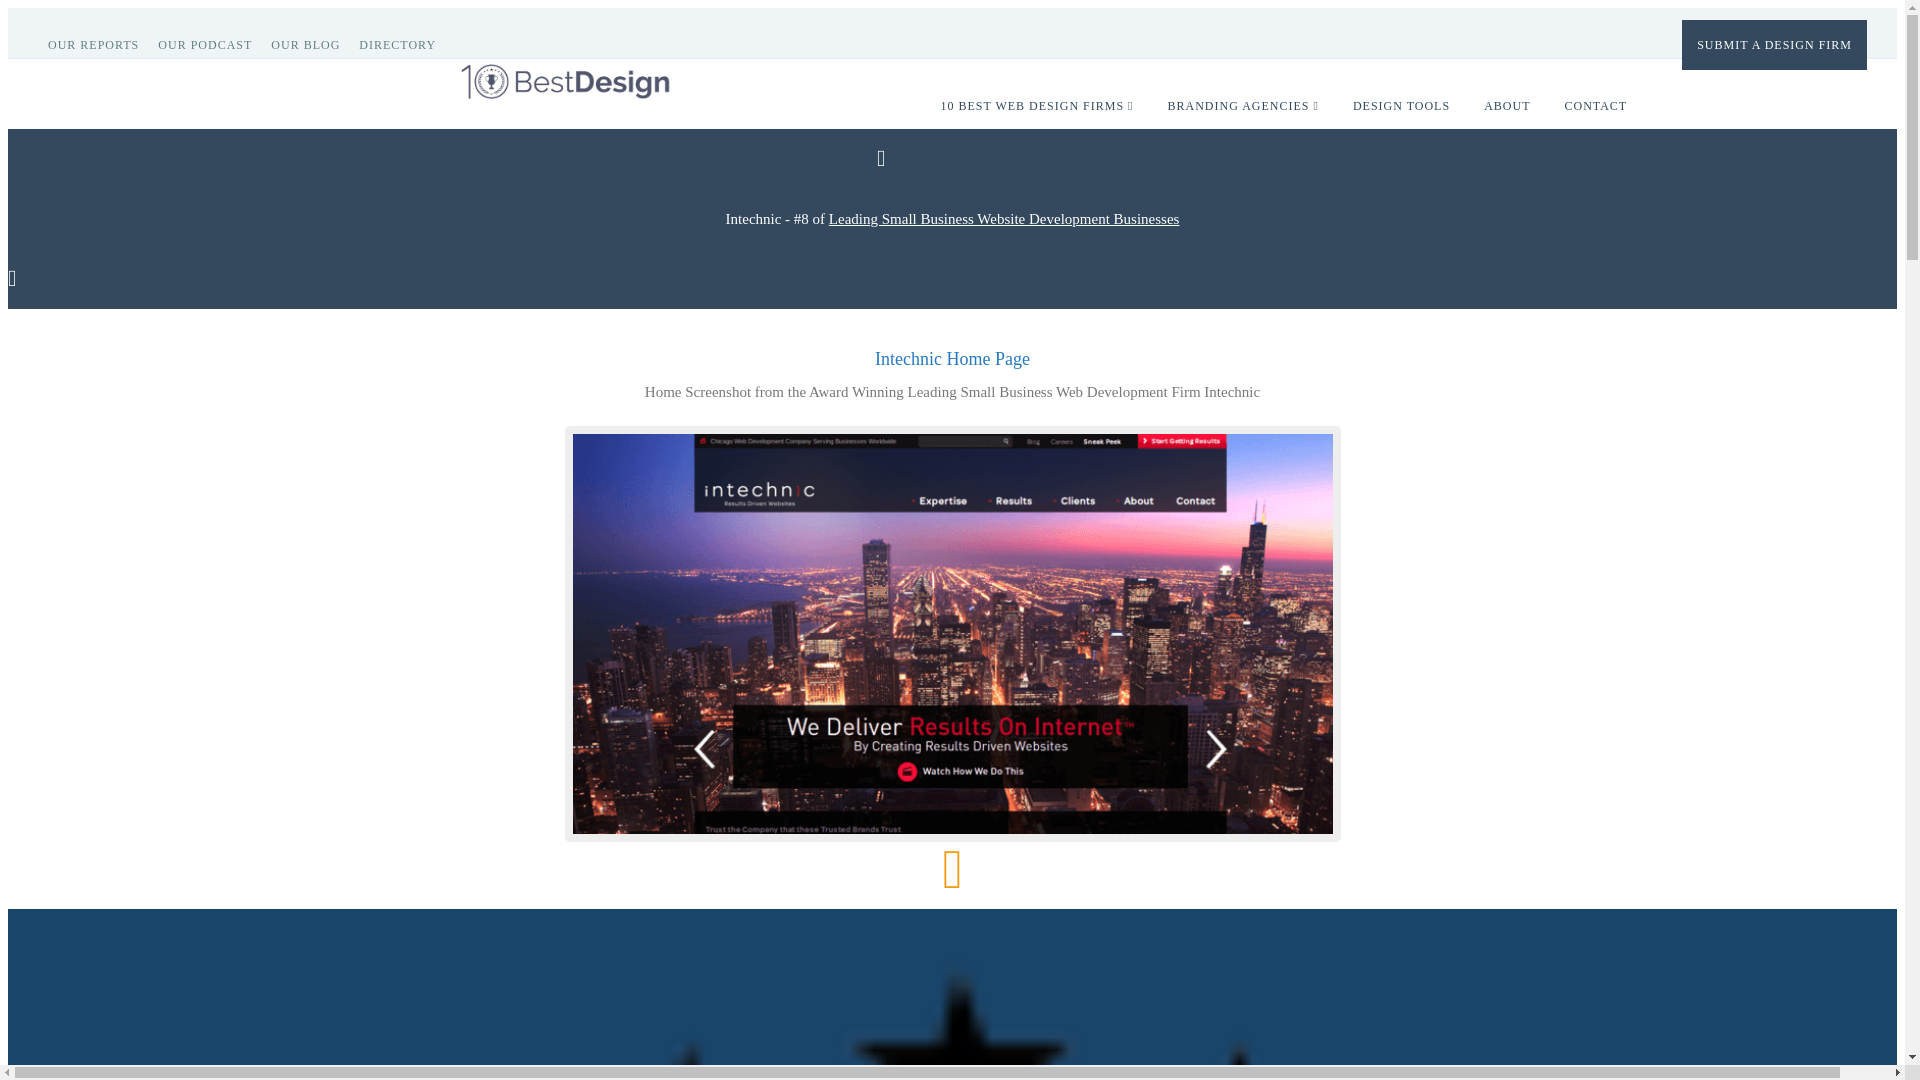  I want to click on OUR BLOG, so click(312, 44).